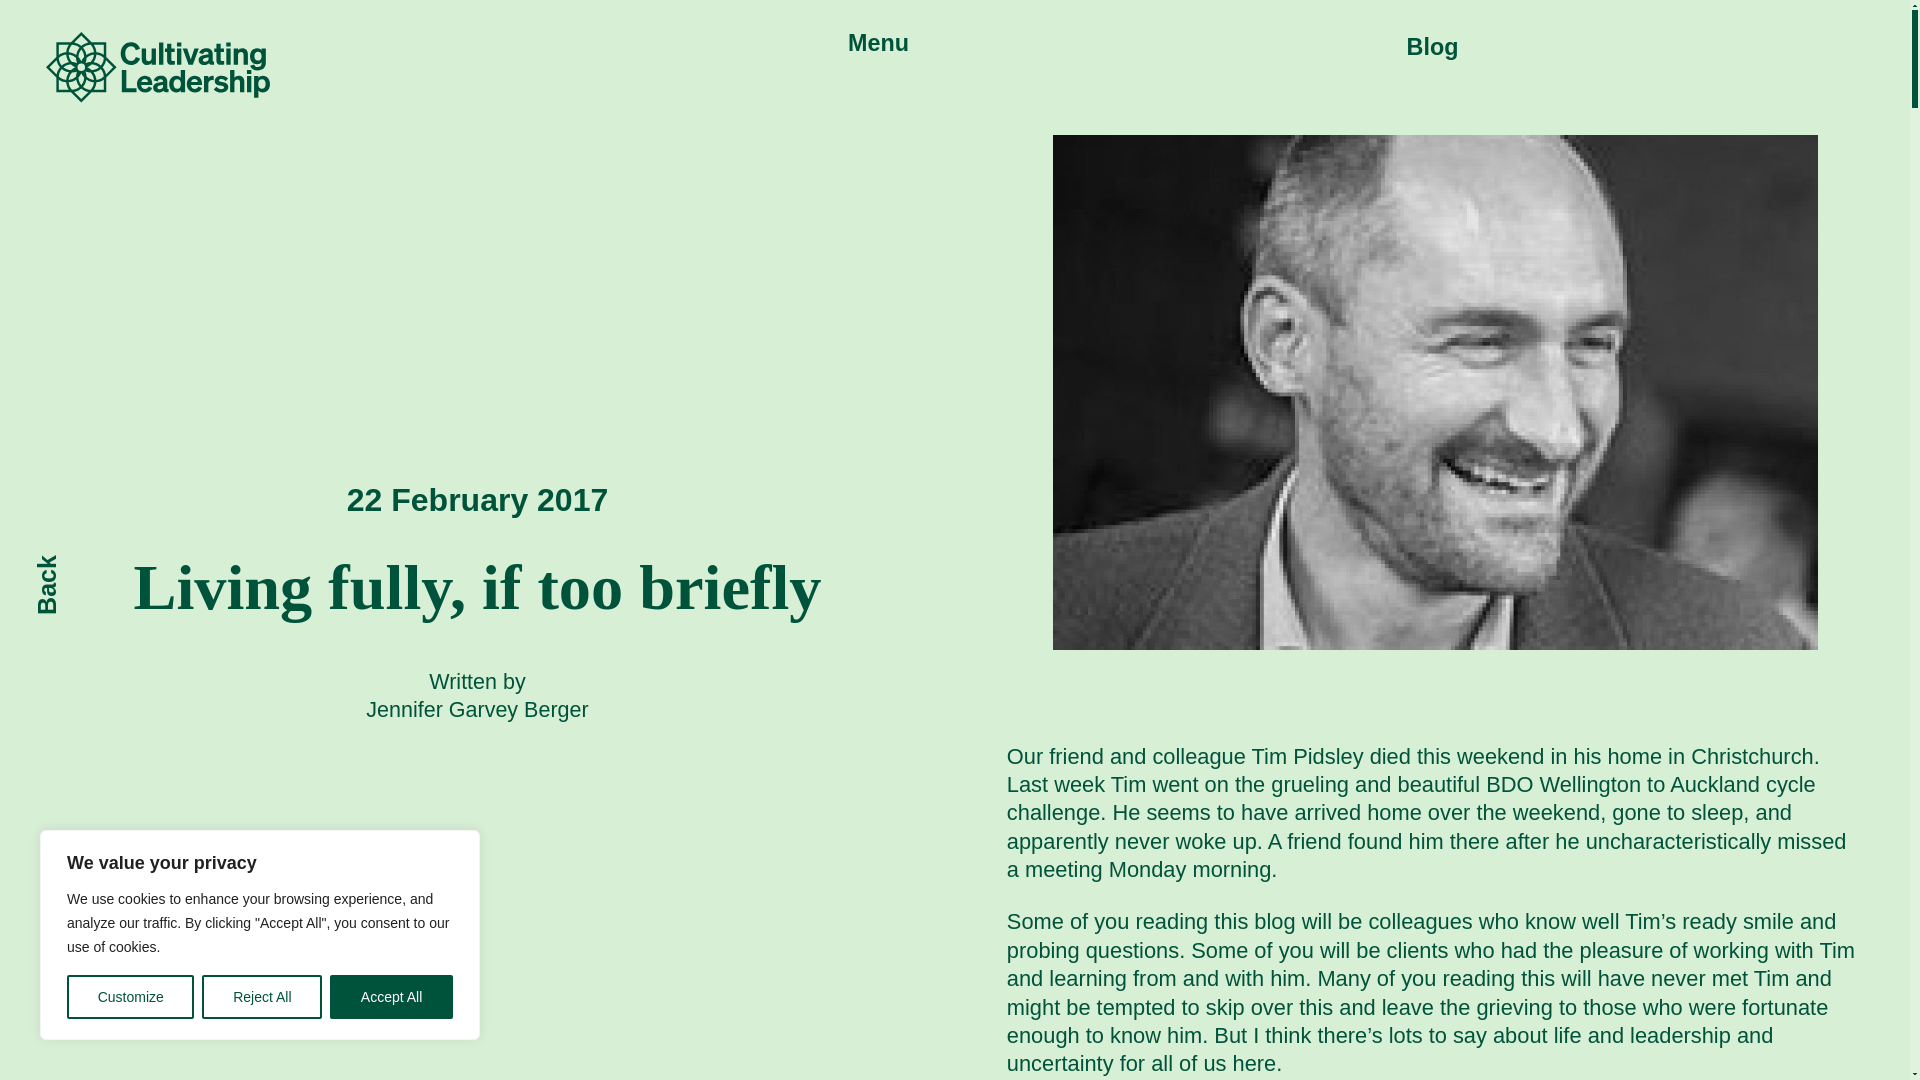  I want to click on Menu, so click(878, 44).